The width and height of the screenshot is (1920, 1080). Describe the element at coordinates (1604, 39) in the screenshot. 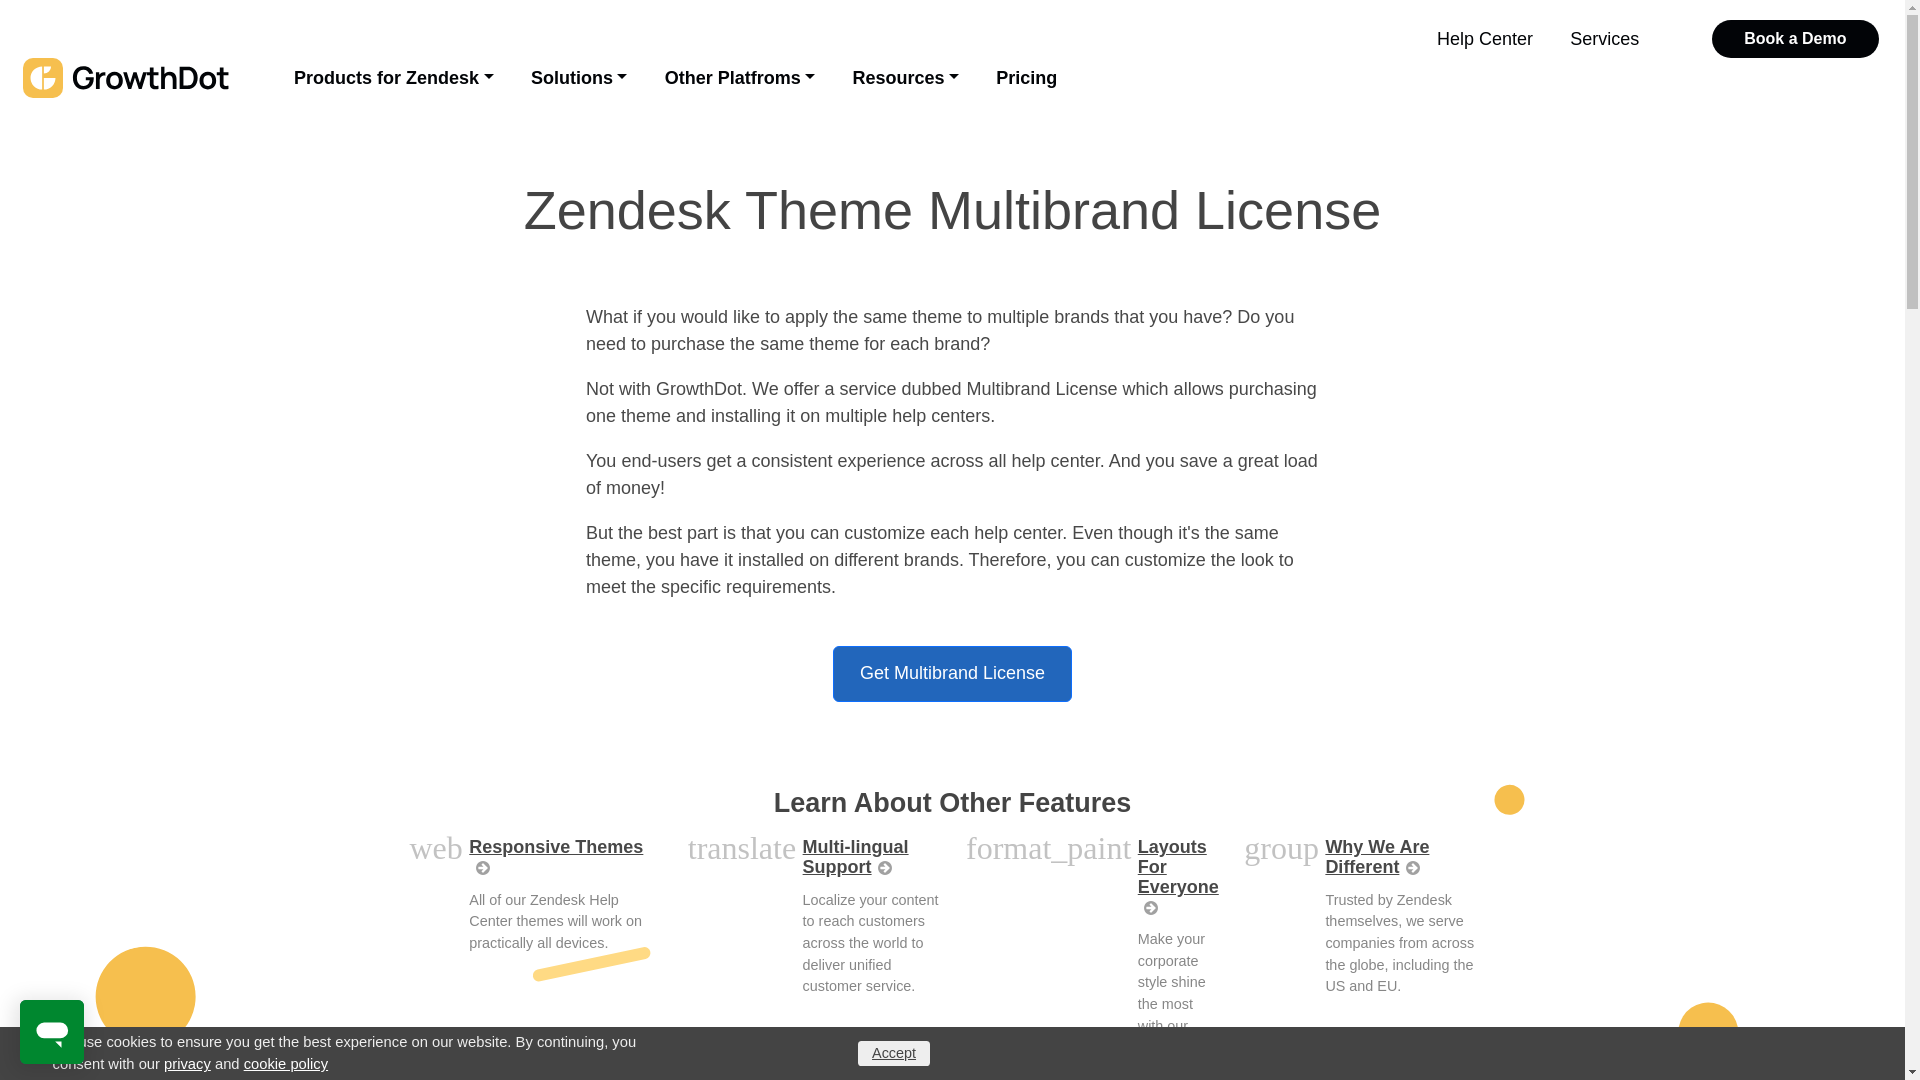

I see `Services` at that location.